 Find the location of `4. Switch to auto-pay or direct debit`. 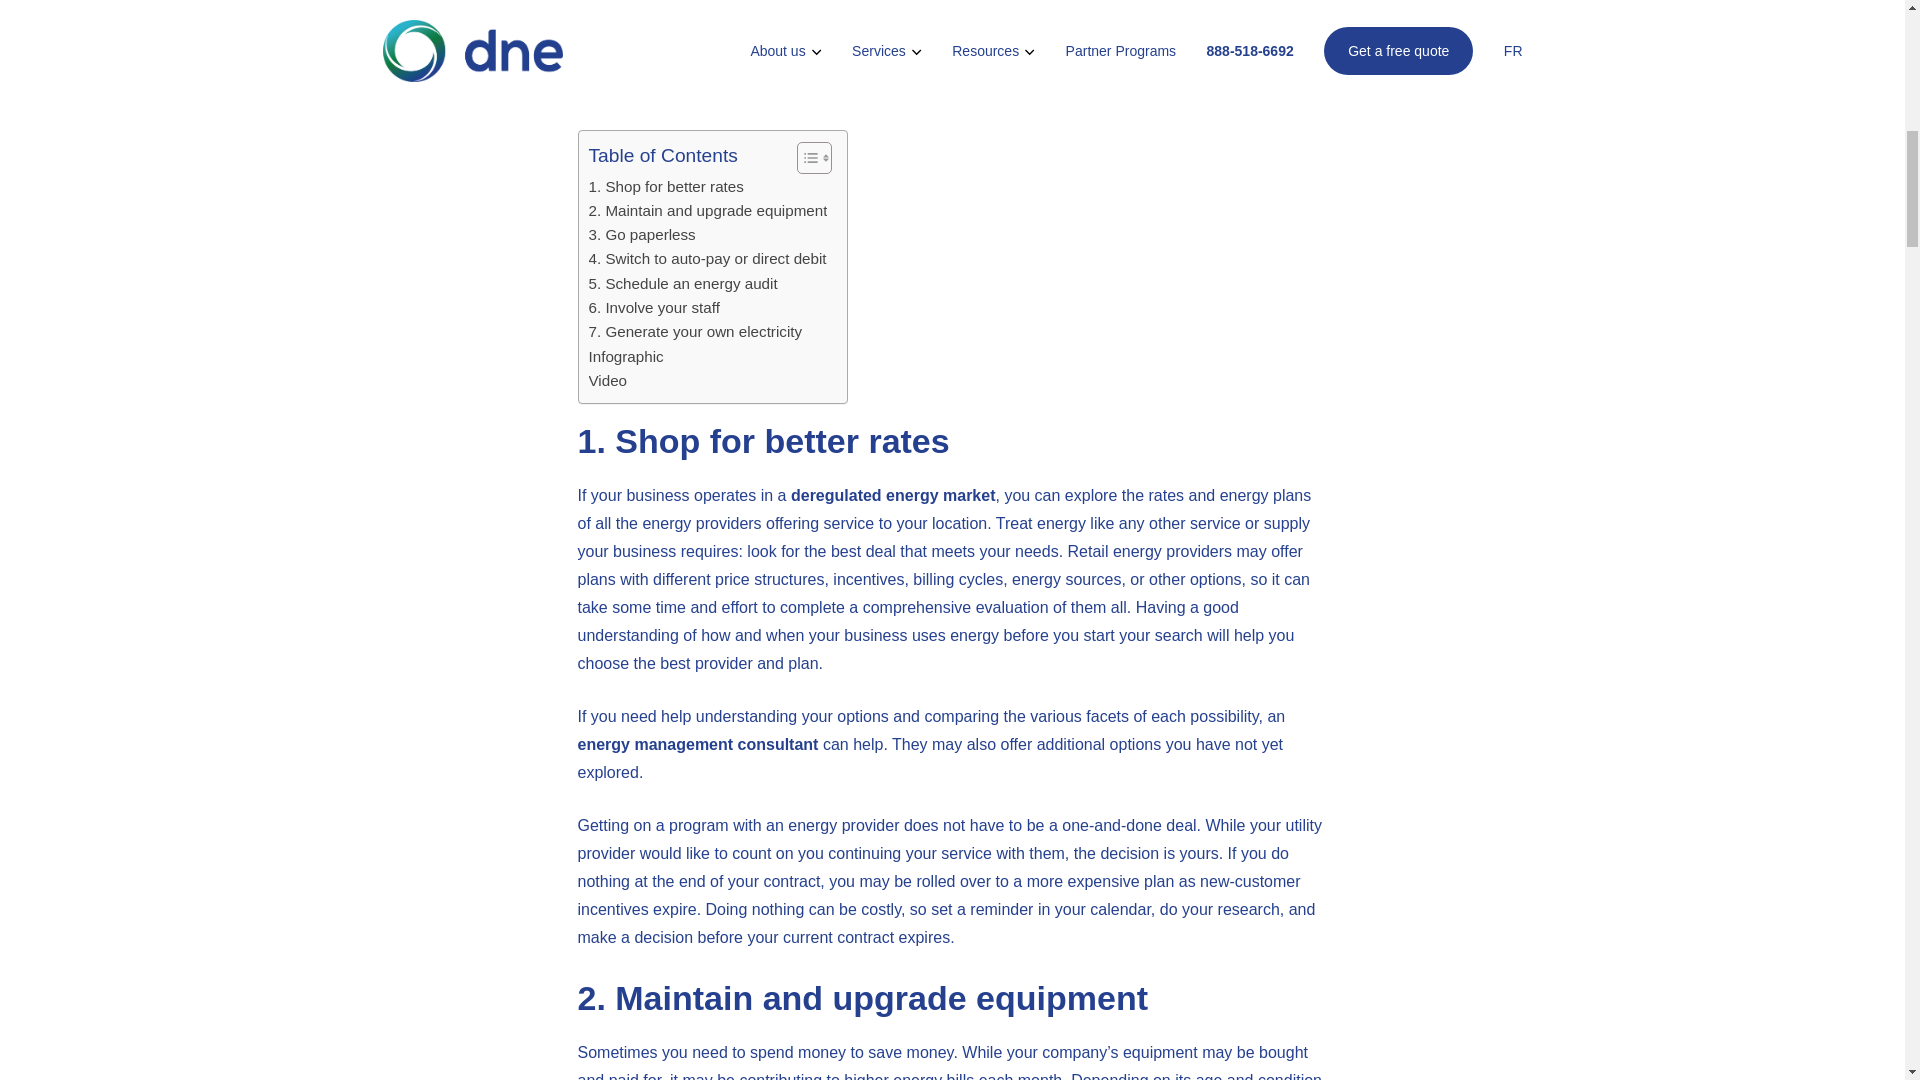

4. Switch to auto-pay or direct debit is located at coordinates (706, 259).